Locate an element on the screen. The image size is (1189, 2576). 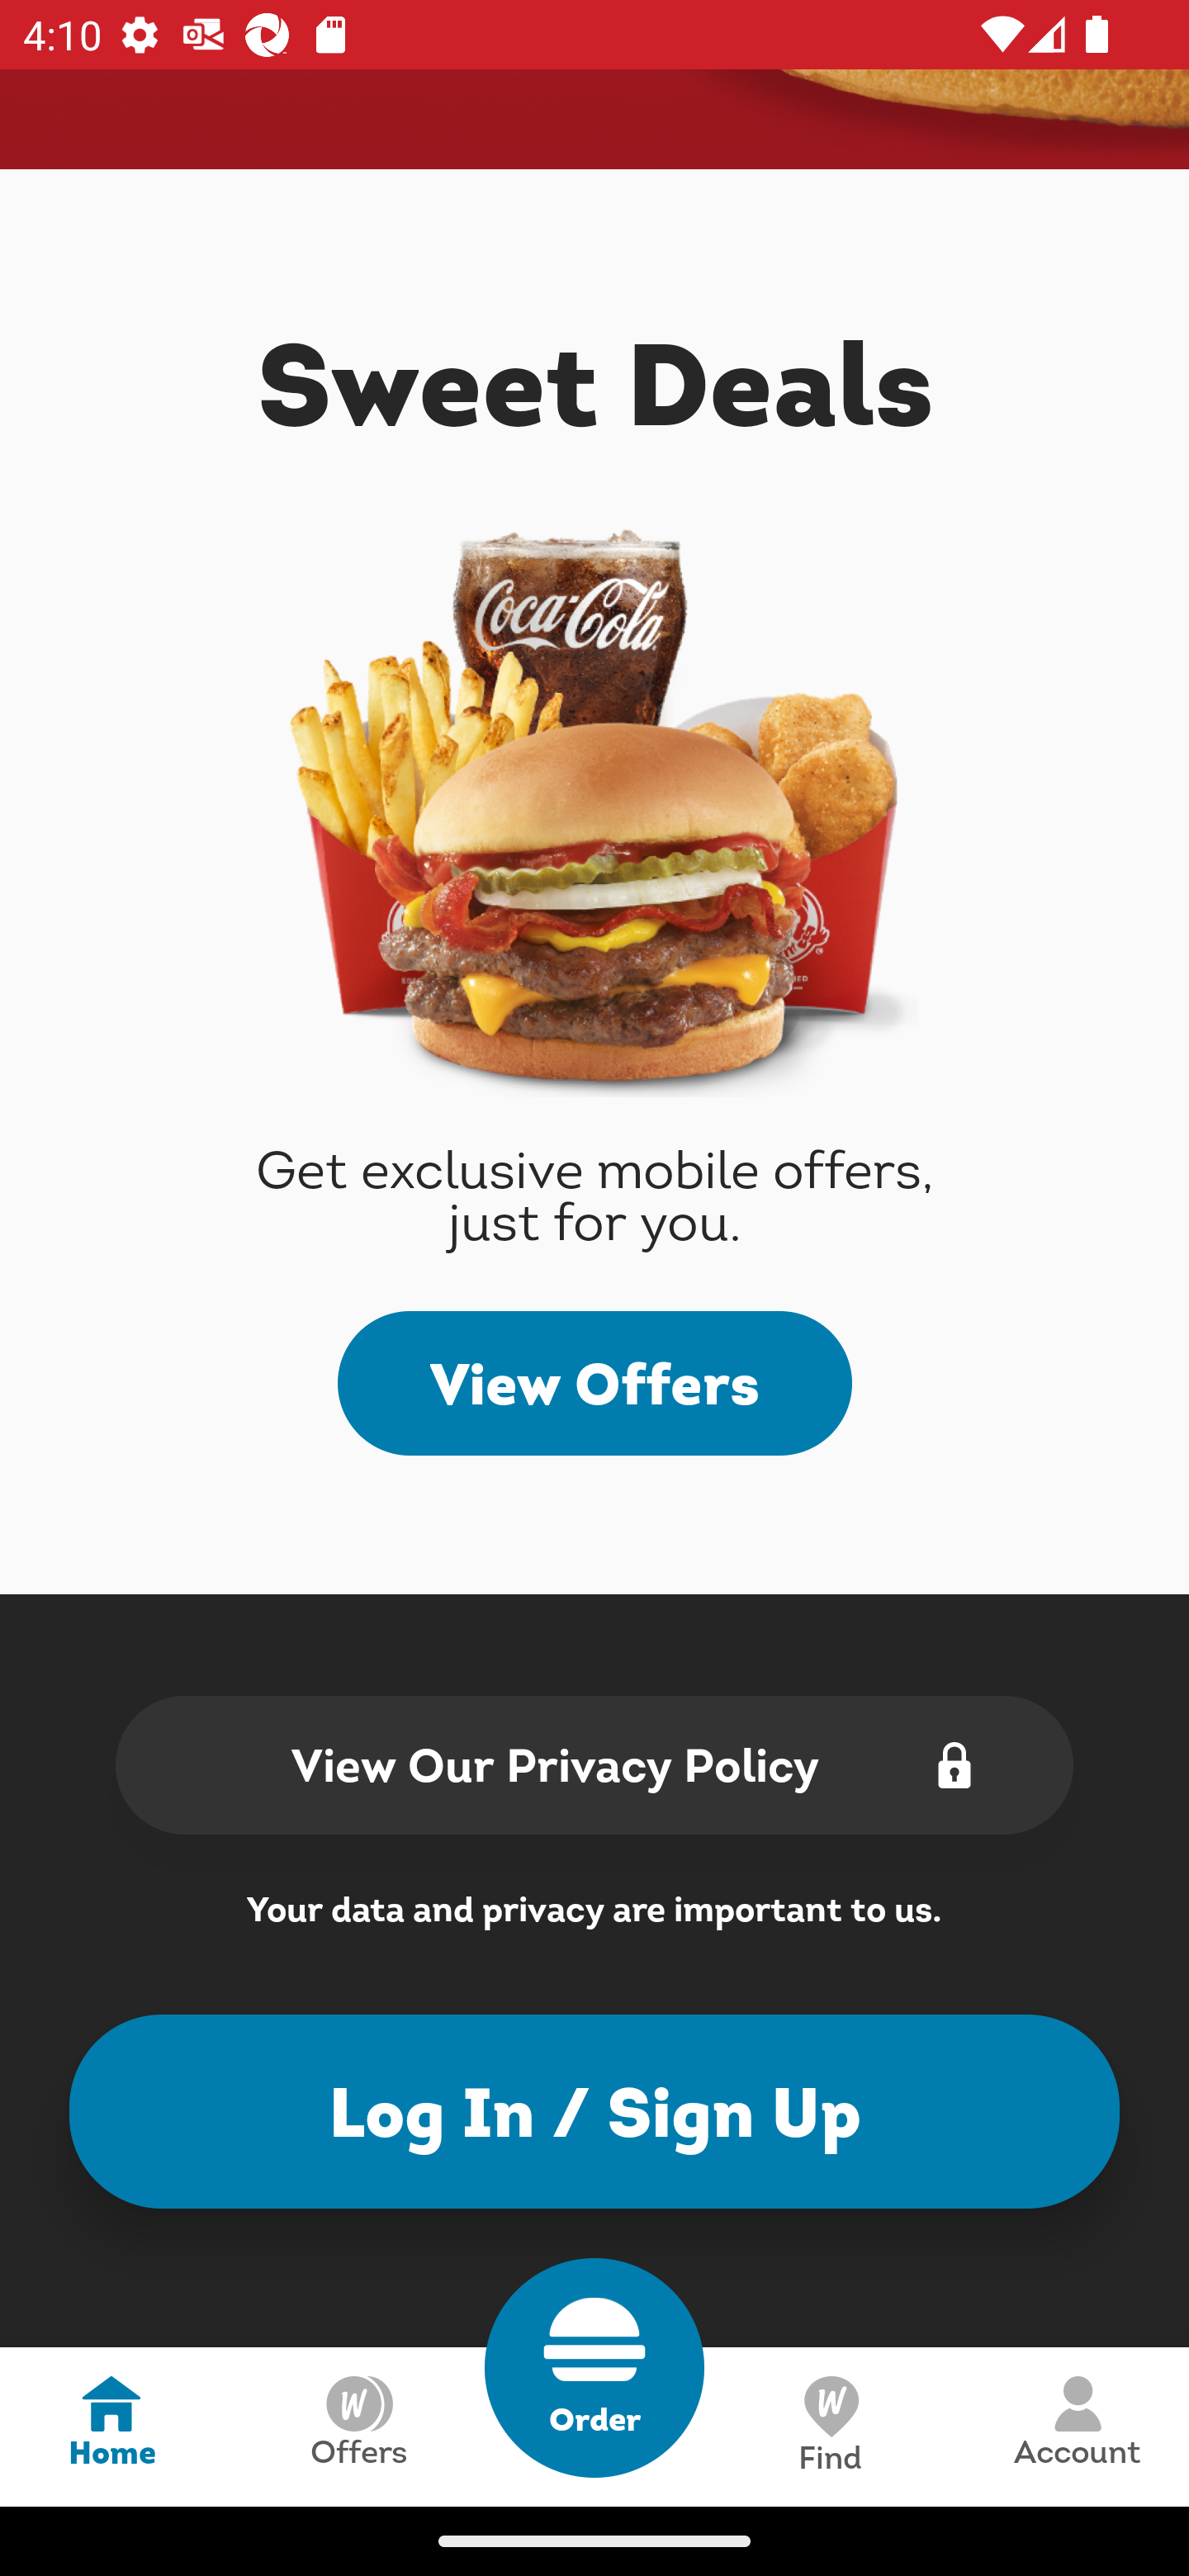
Rewards,2 of 5 Offers Offers is located at coordinates (358, 2426).